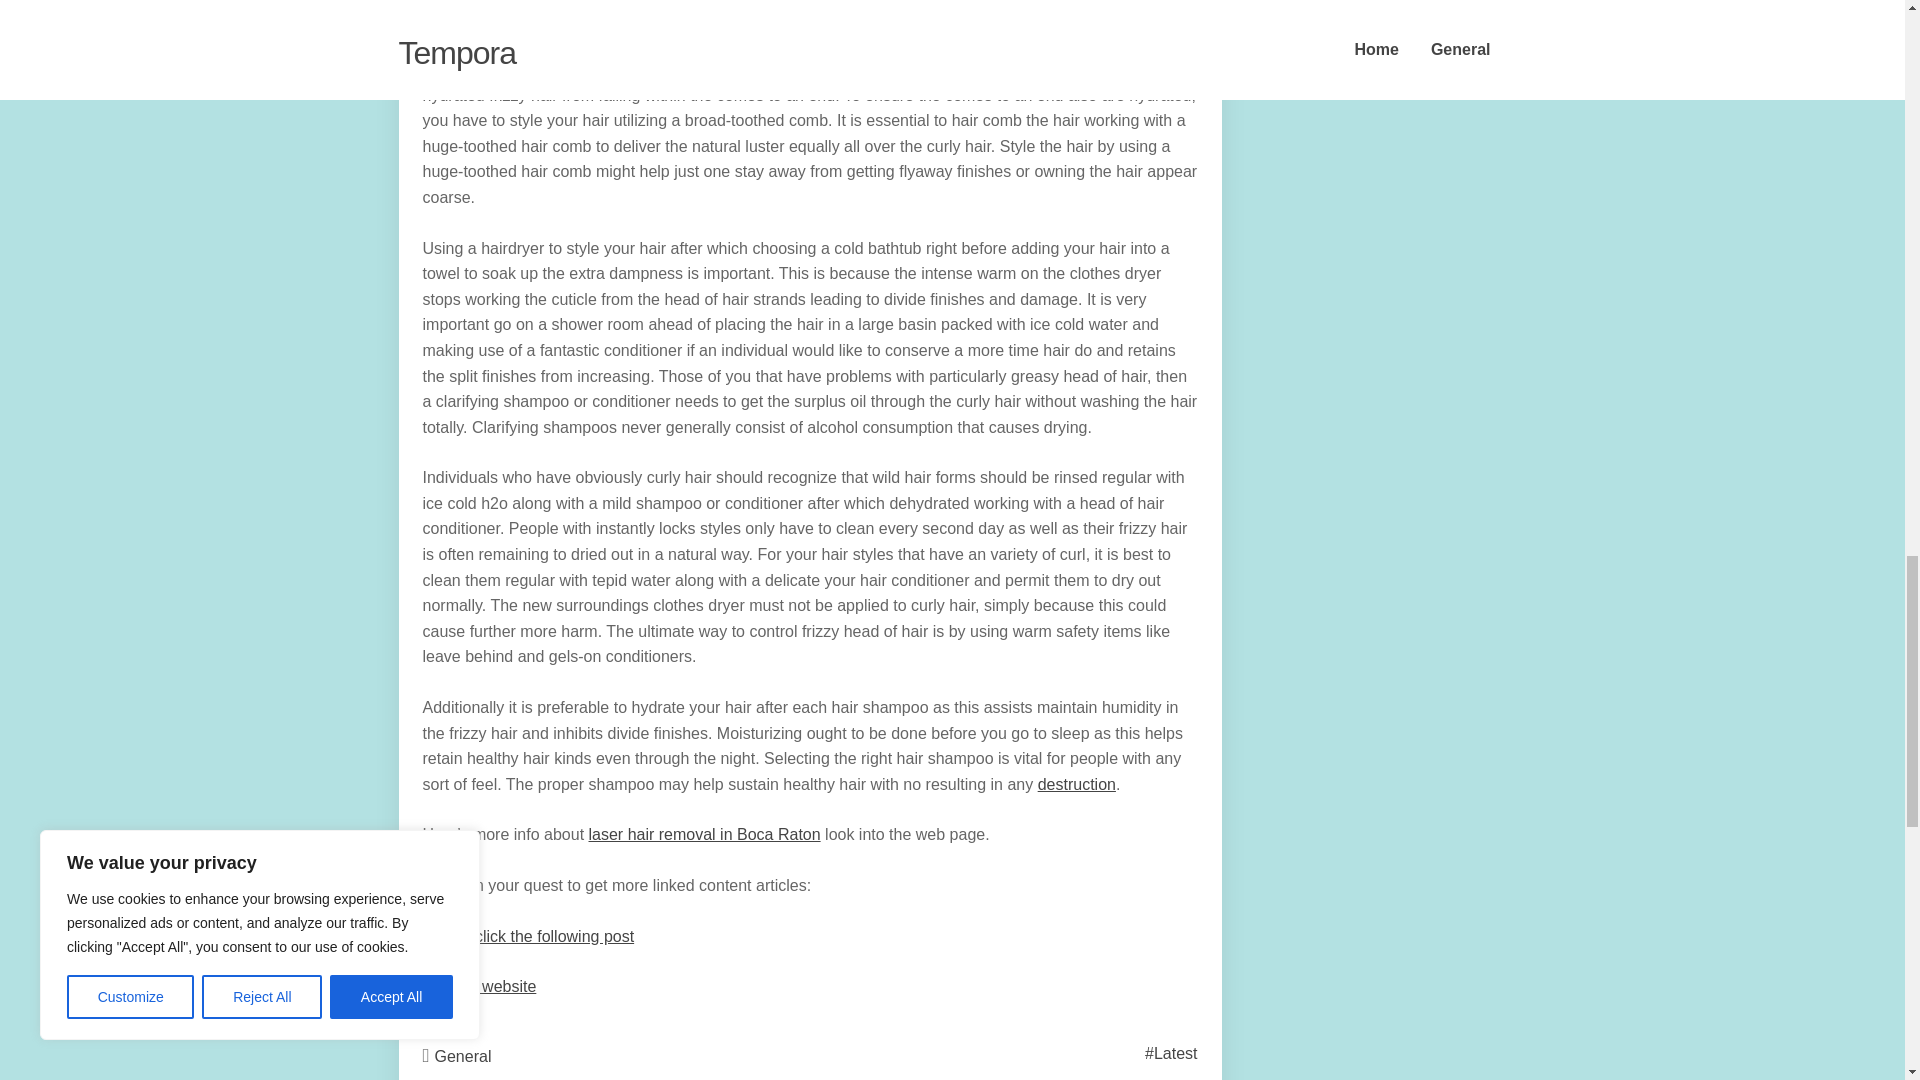  What do you see at coordinates (705, 834) in the screenshot?
I see `laser hair removal in Boca Raton` at bounding box center [705, 834].